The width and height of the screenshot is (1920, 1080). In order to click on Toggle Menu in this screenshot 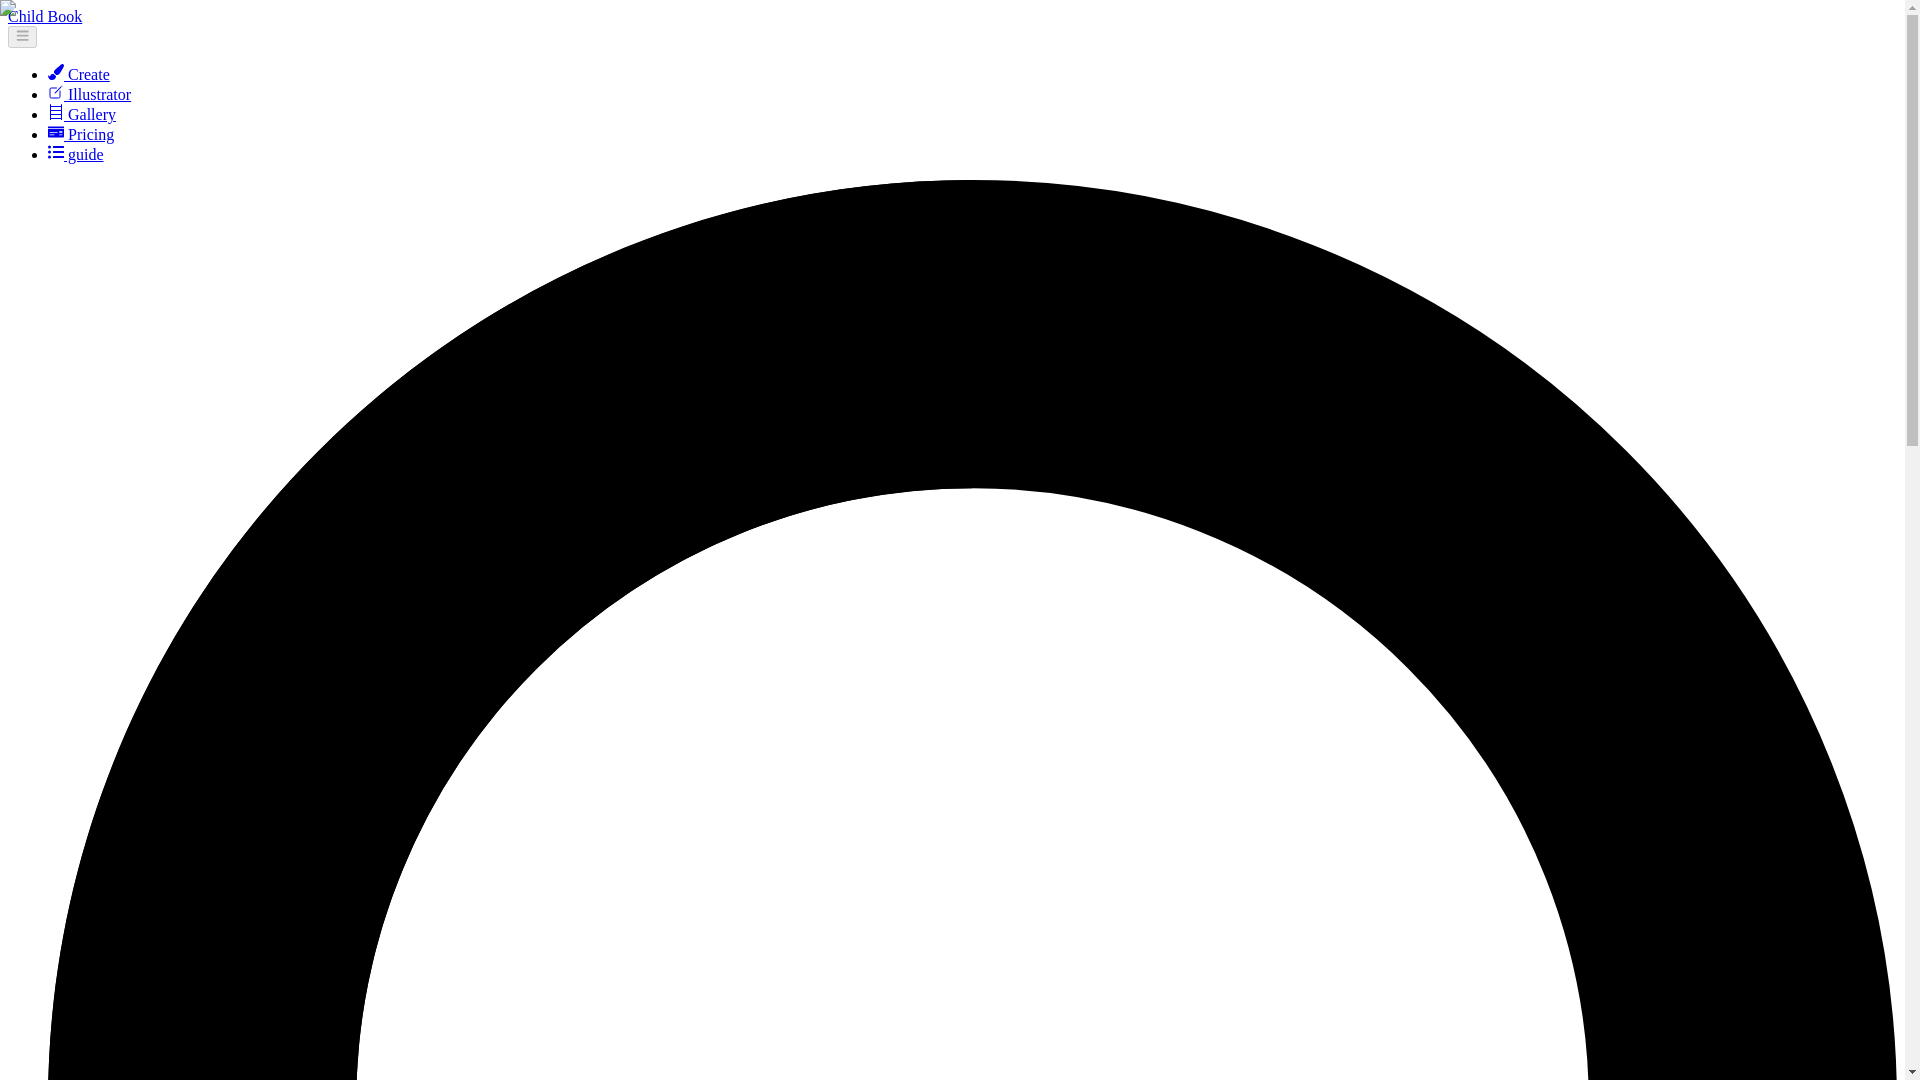, I will do `click(22, 36)`.